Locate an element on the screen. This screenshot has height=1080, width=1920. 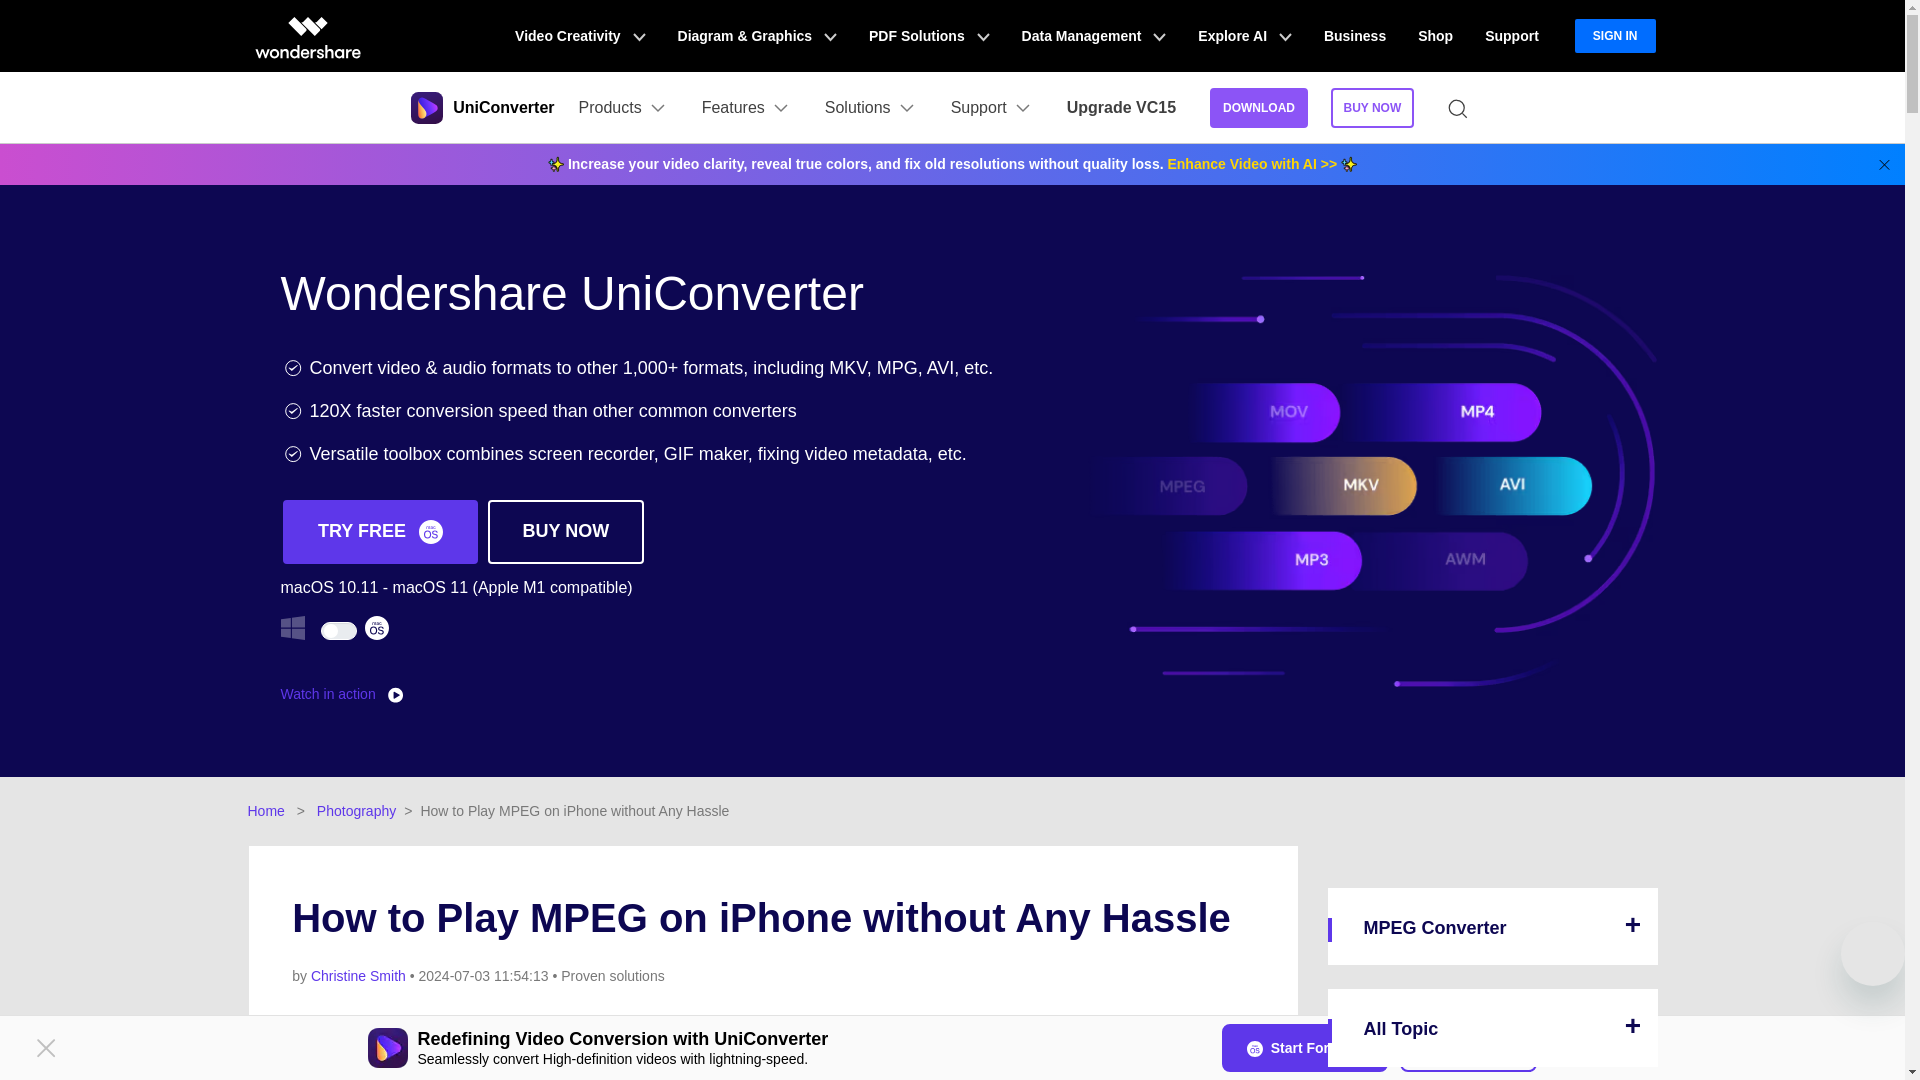
Video Creativity is located at coordinates (580, 36).